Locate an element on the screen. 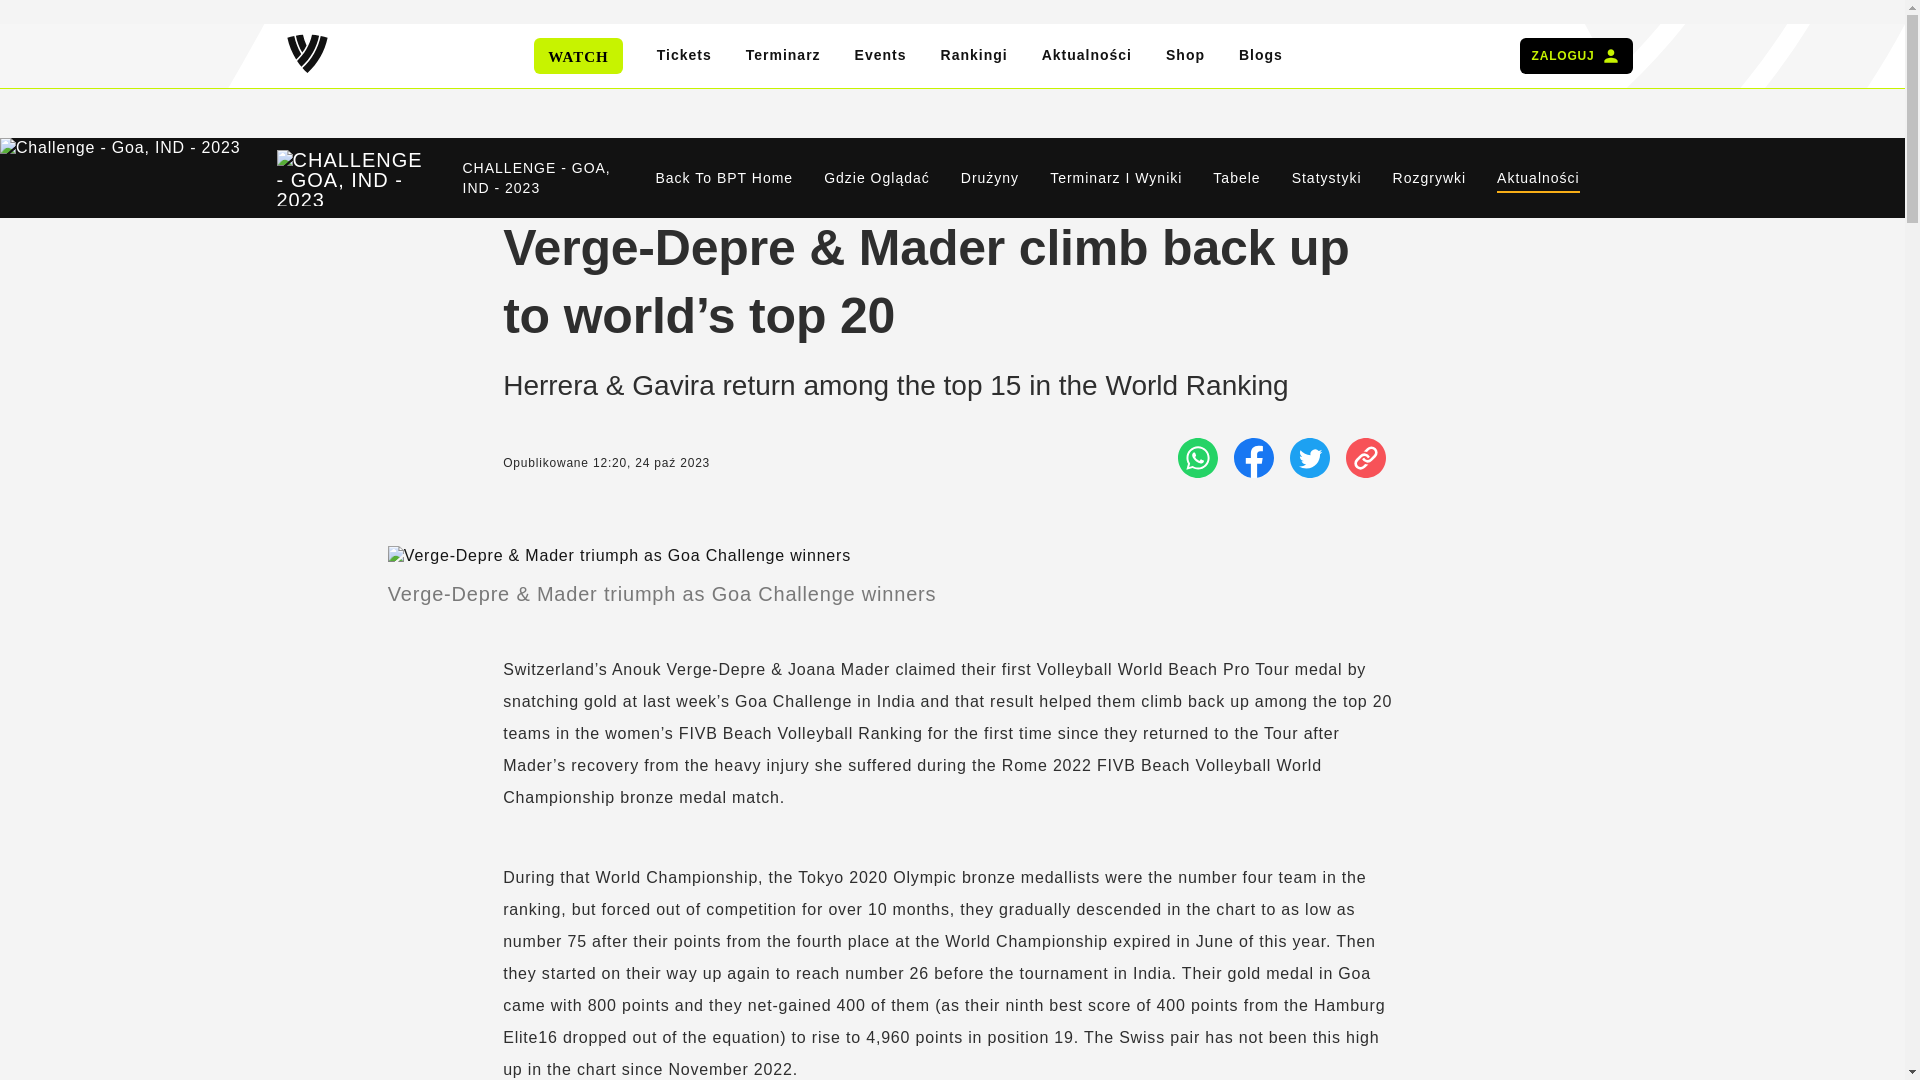  Statystyki is located at coordinates (1326, 178).